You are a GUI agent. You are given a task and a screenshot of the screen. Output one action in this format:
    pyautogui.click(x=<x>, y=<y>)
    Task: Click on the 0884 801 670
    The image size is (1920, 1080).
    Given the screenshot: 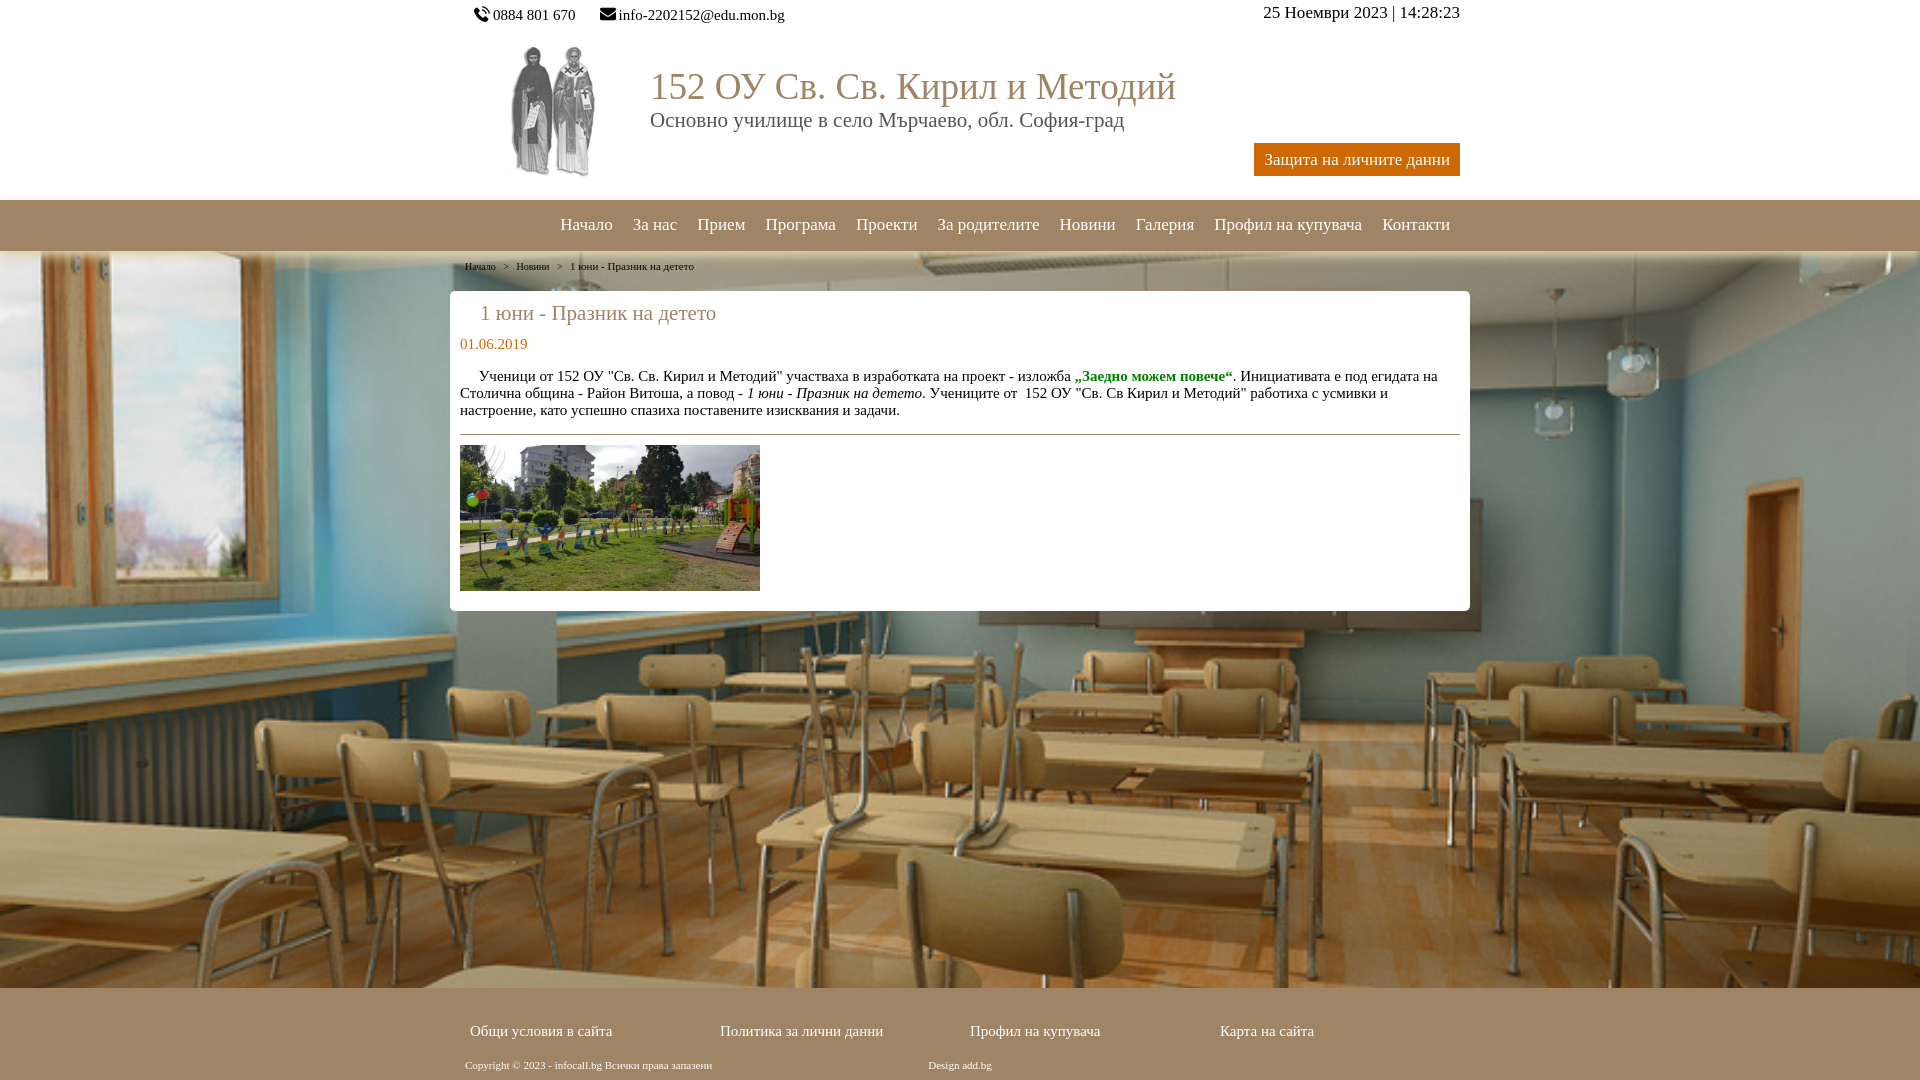 What is the action you would take?
    pyautogui.click(x=534, y=15)
    